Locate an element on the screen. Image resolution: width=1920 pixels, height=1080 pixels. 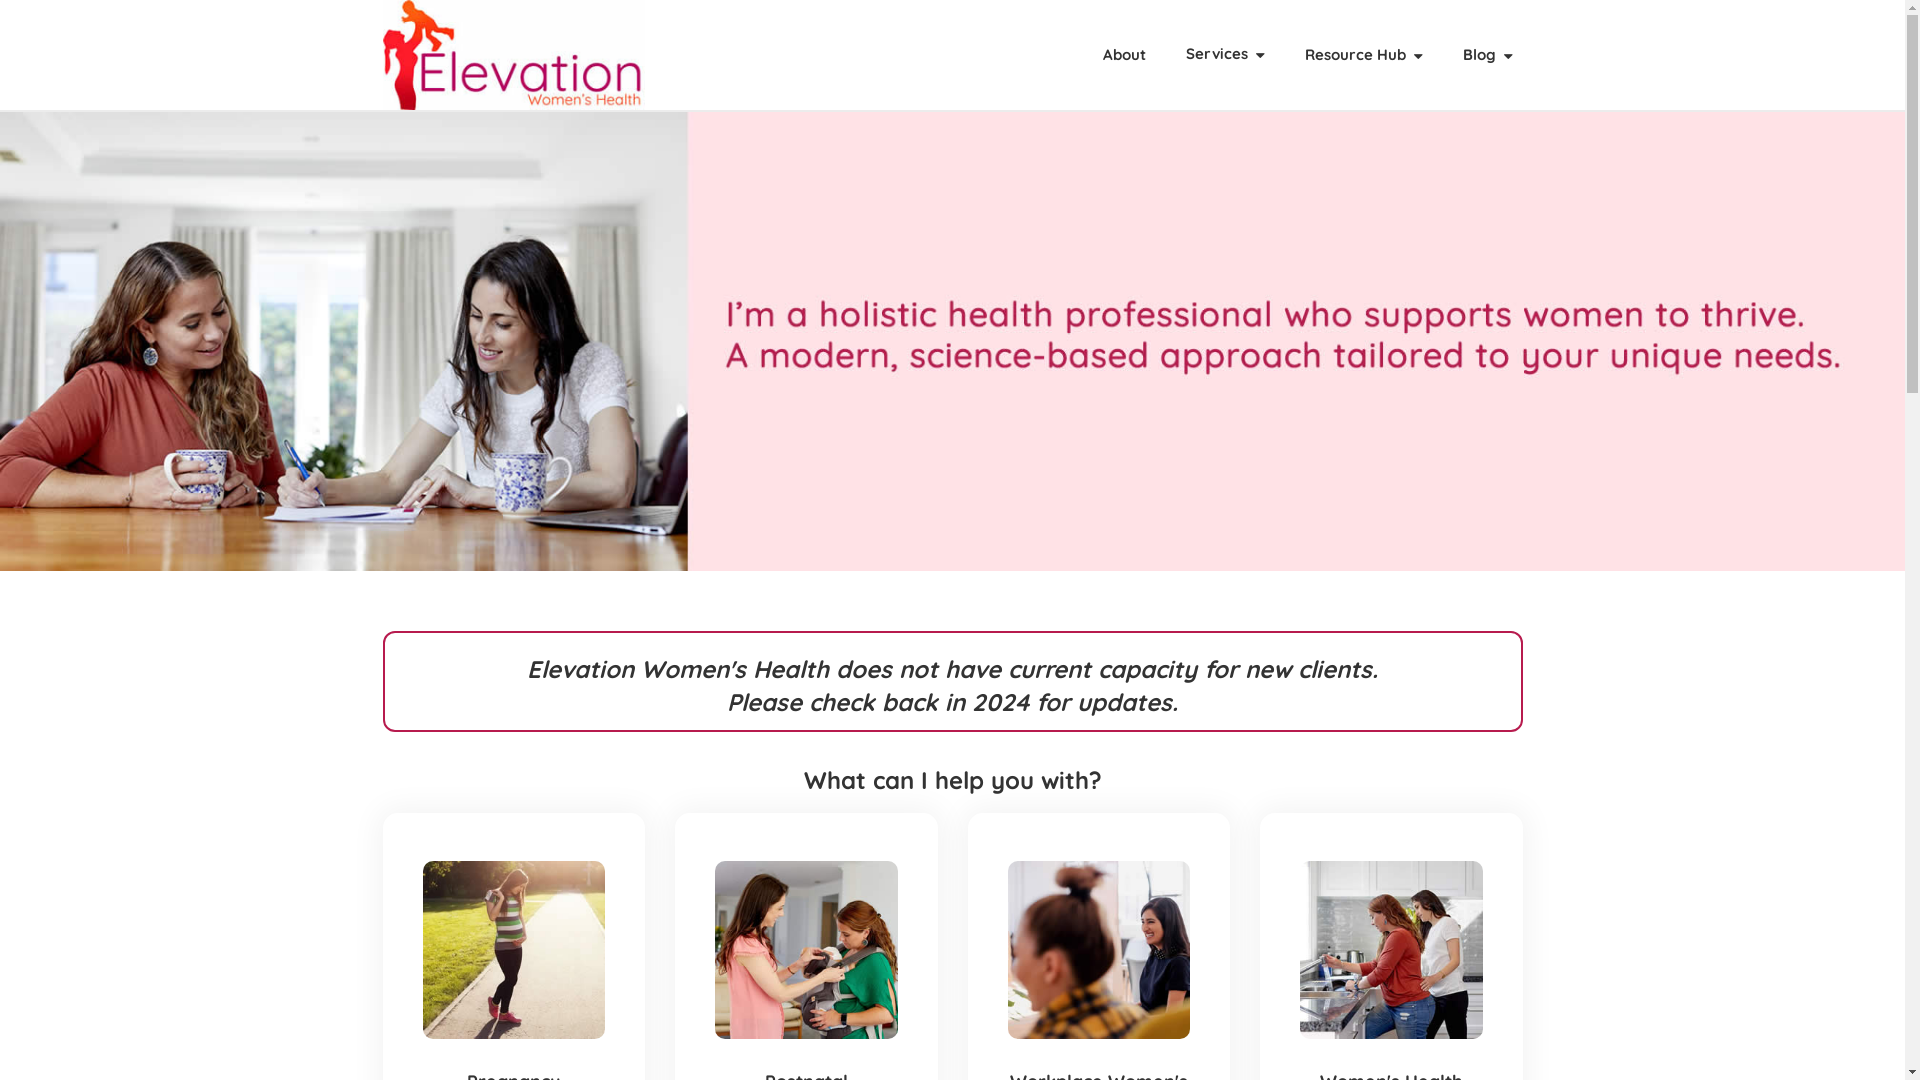
Professional advice regarding your health and wellbeing is located at coordinates (806, 950).